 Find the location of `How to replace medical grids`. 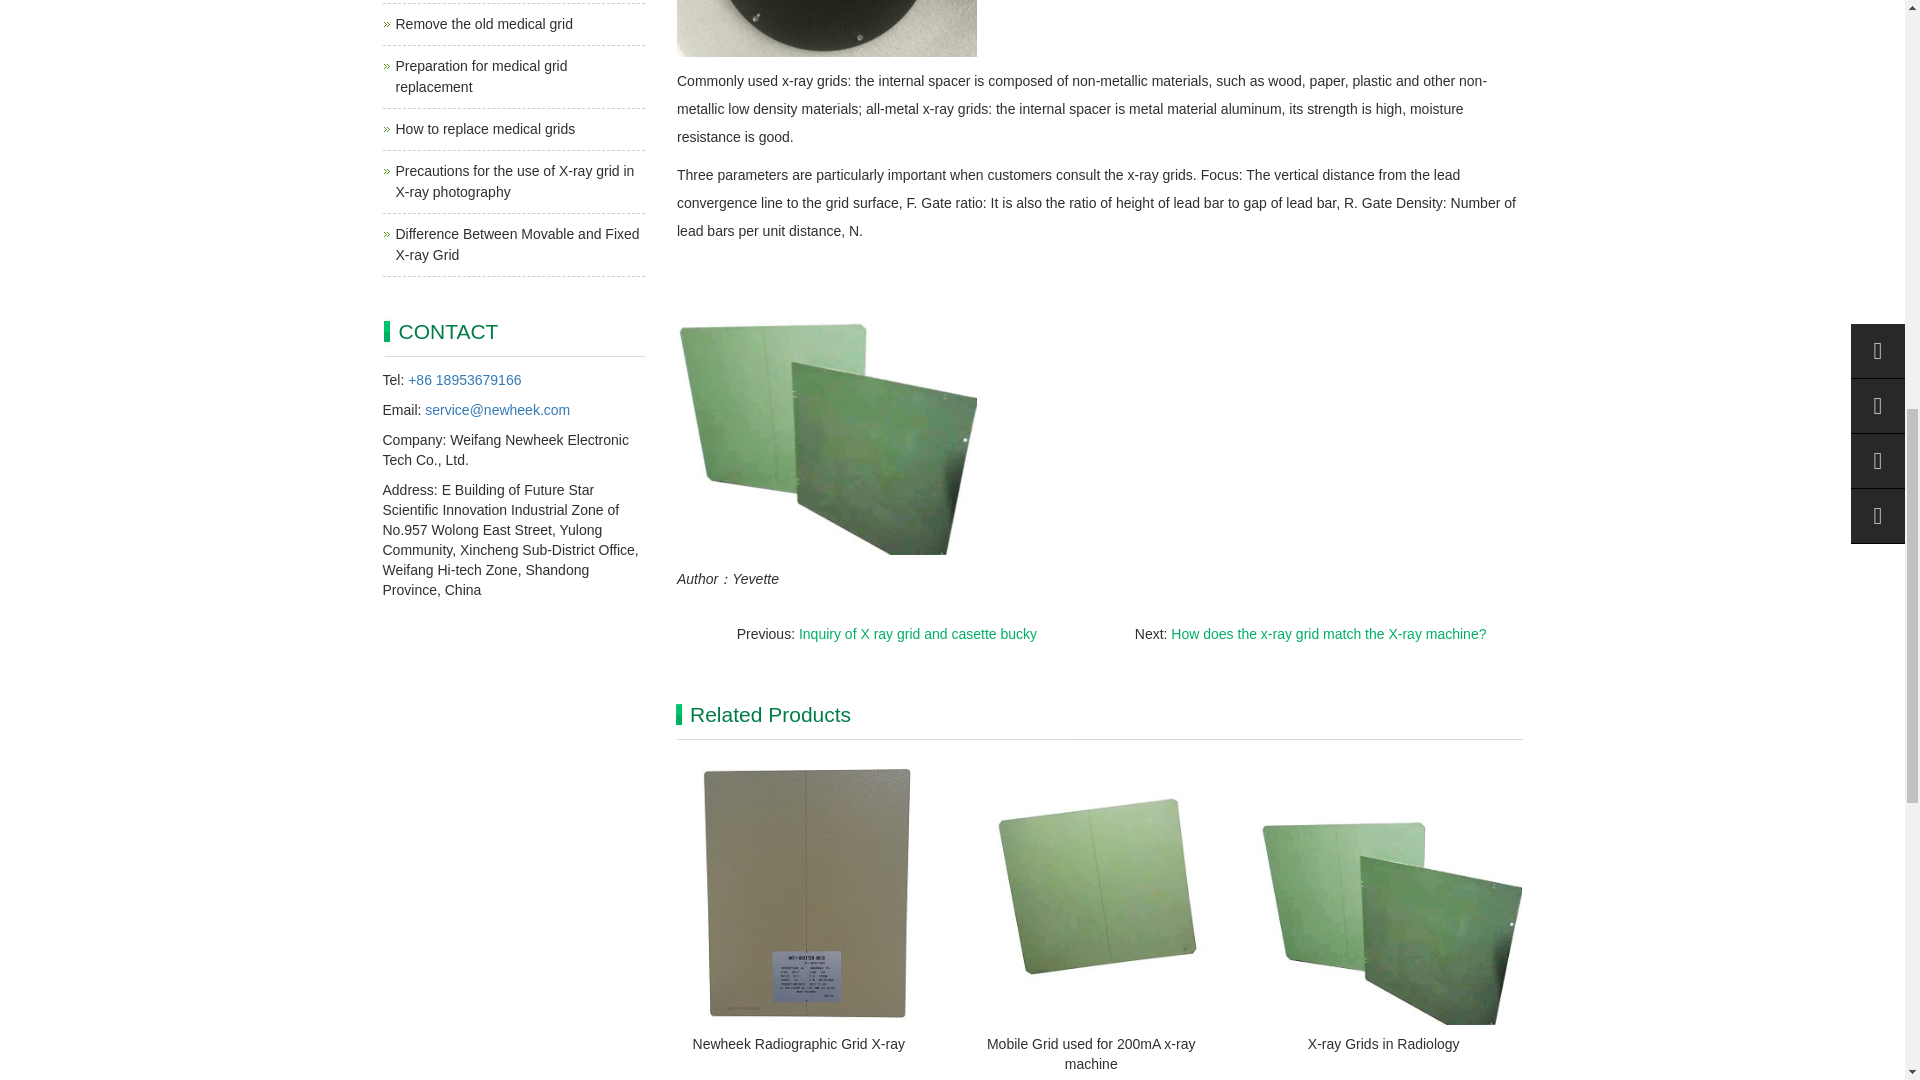

How to replace medical grids is located at coordinates (486, 128).